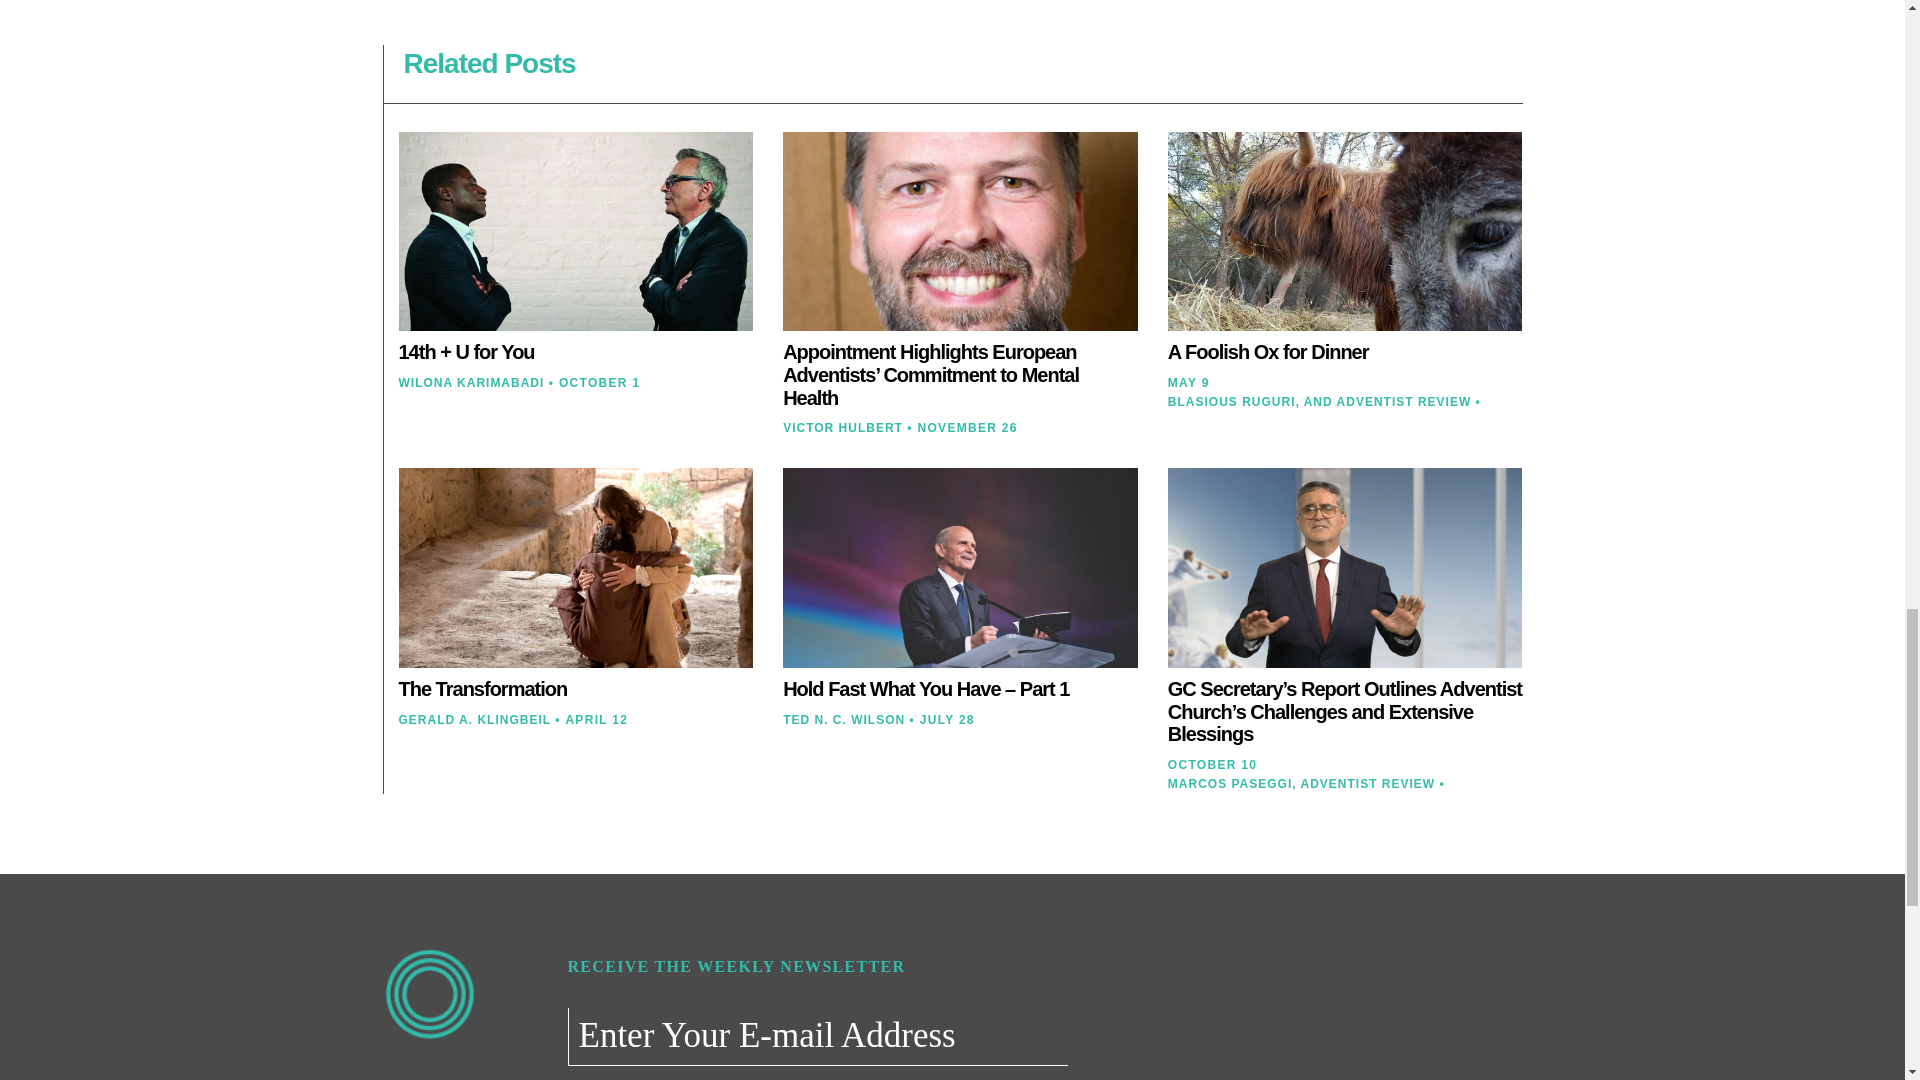 The image size is (1920, 1080). I want to click on WILONA KARIMABADI, so click(470, 382).